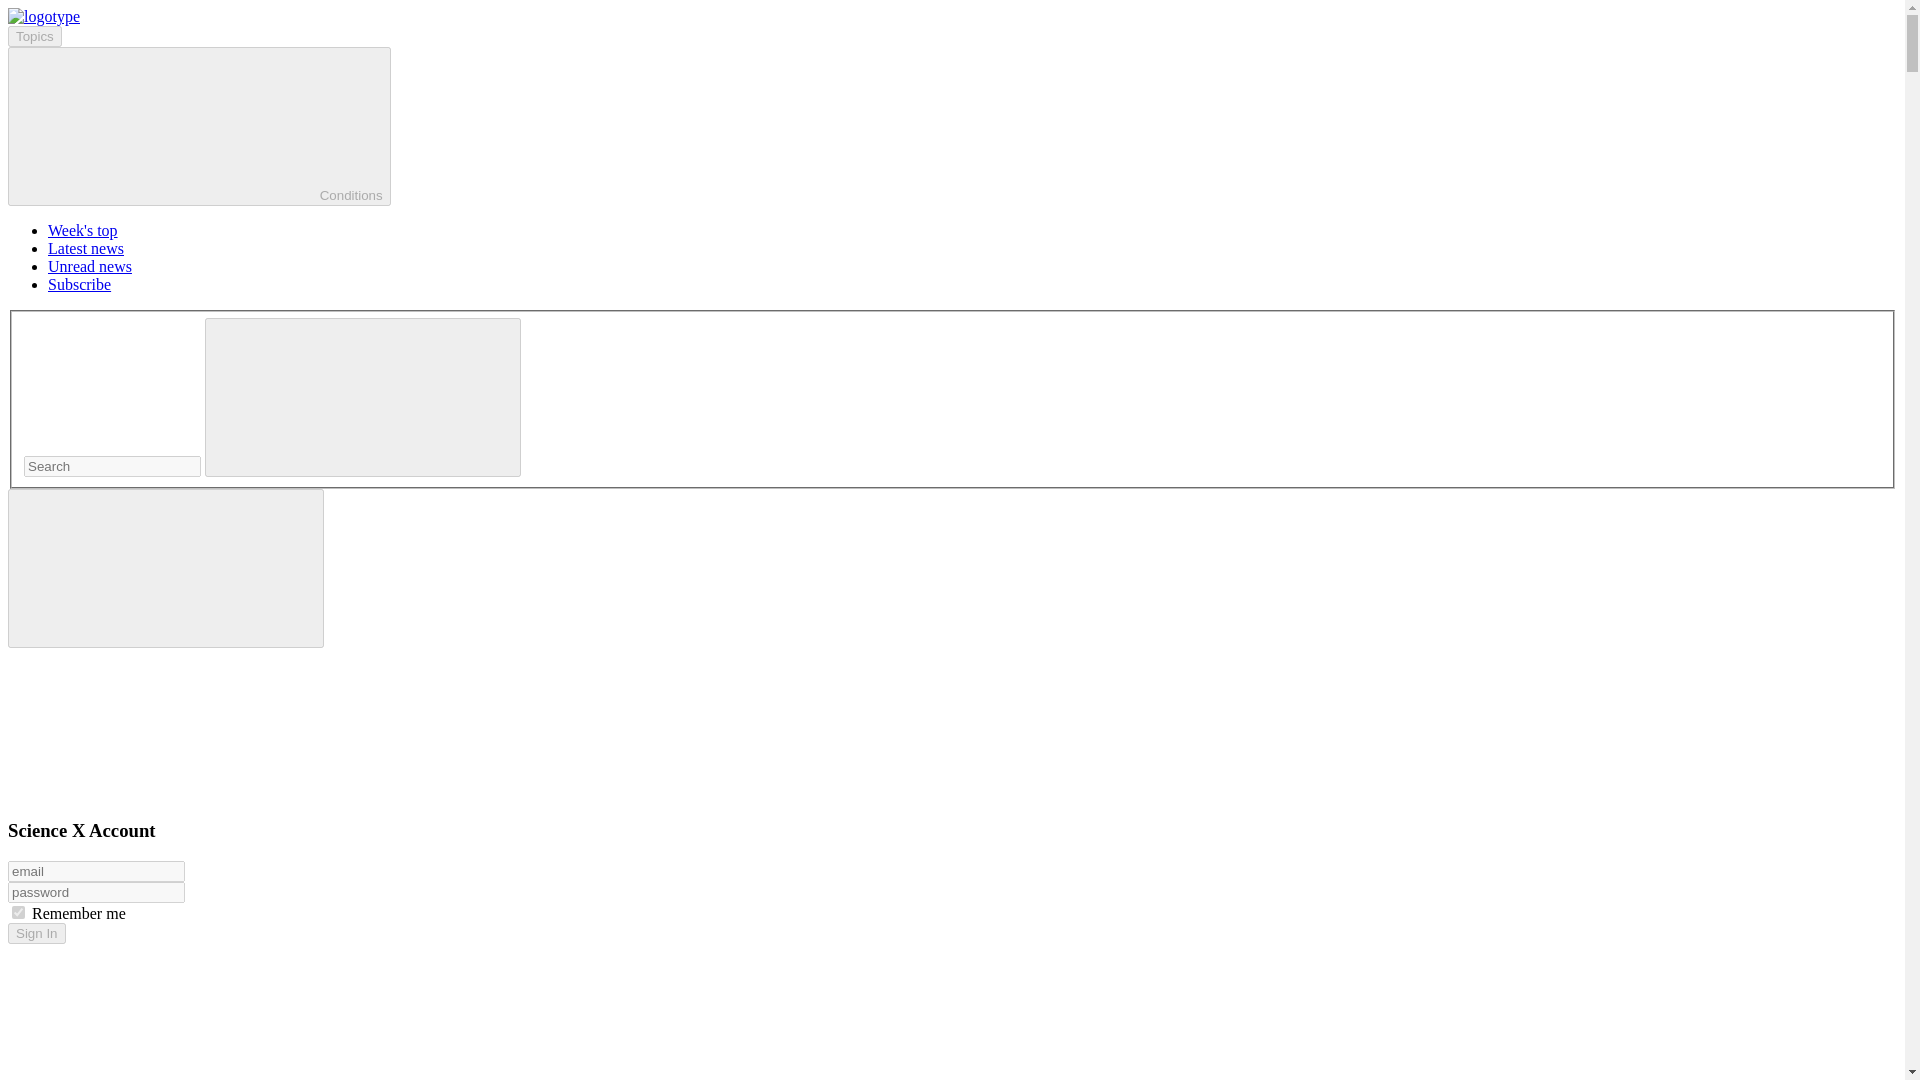 The image size is (1920, 1080). Describe the element at coordinates (36, 933) in the screenshot. I see `Sign In` at that location.